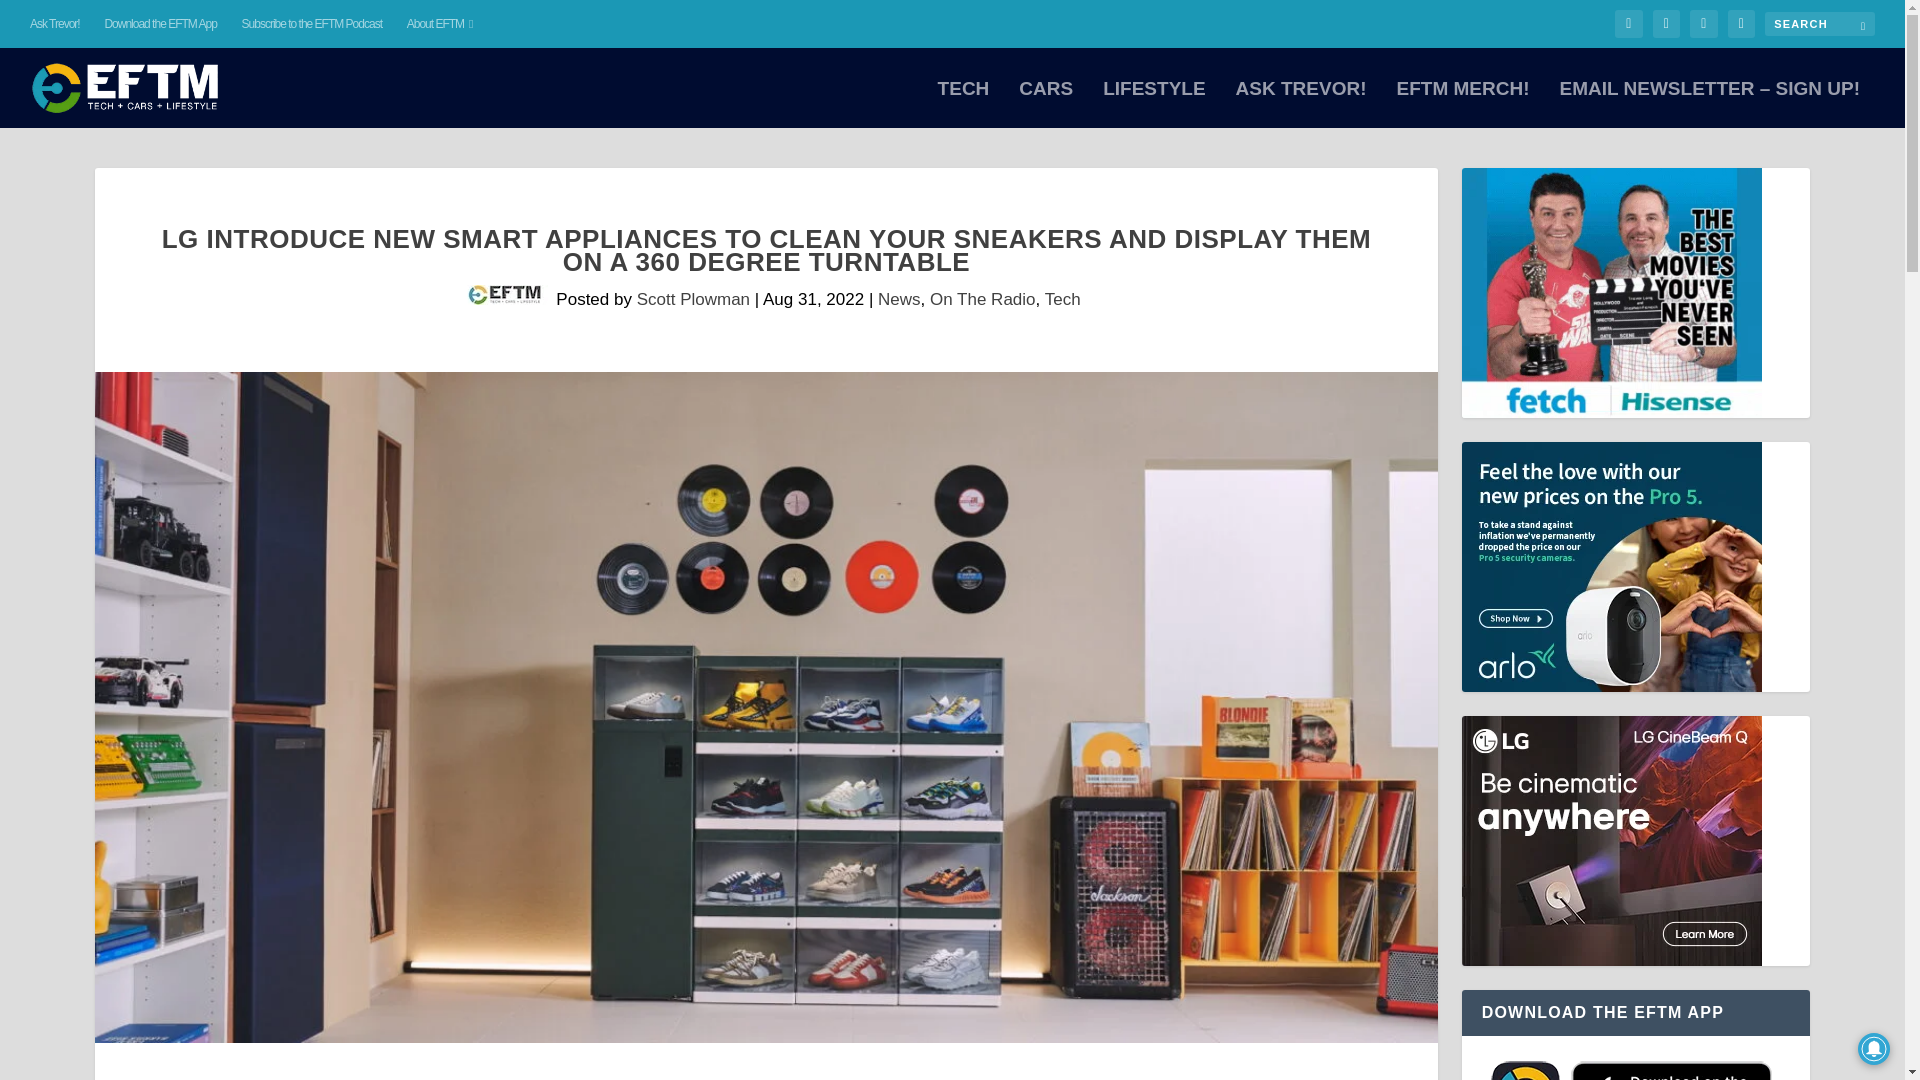 This screenshot has width=1920, height=1080. What do you see at coordinates (55, 24) in the screenshot?
I see `Ask Trevor!` at bounding box center [55, 24].